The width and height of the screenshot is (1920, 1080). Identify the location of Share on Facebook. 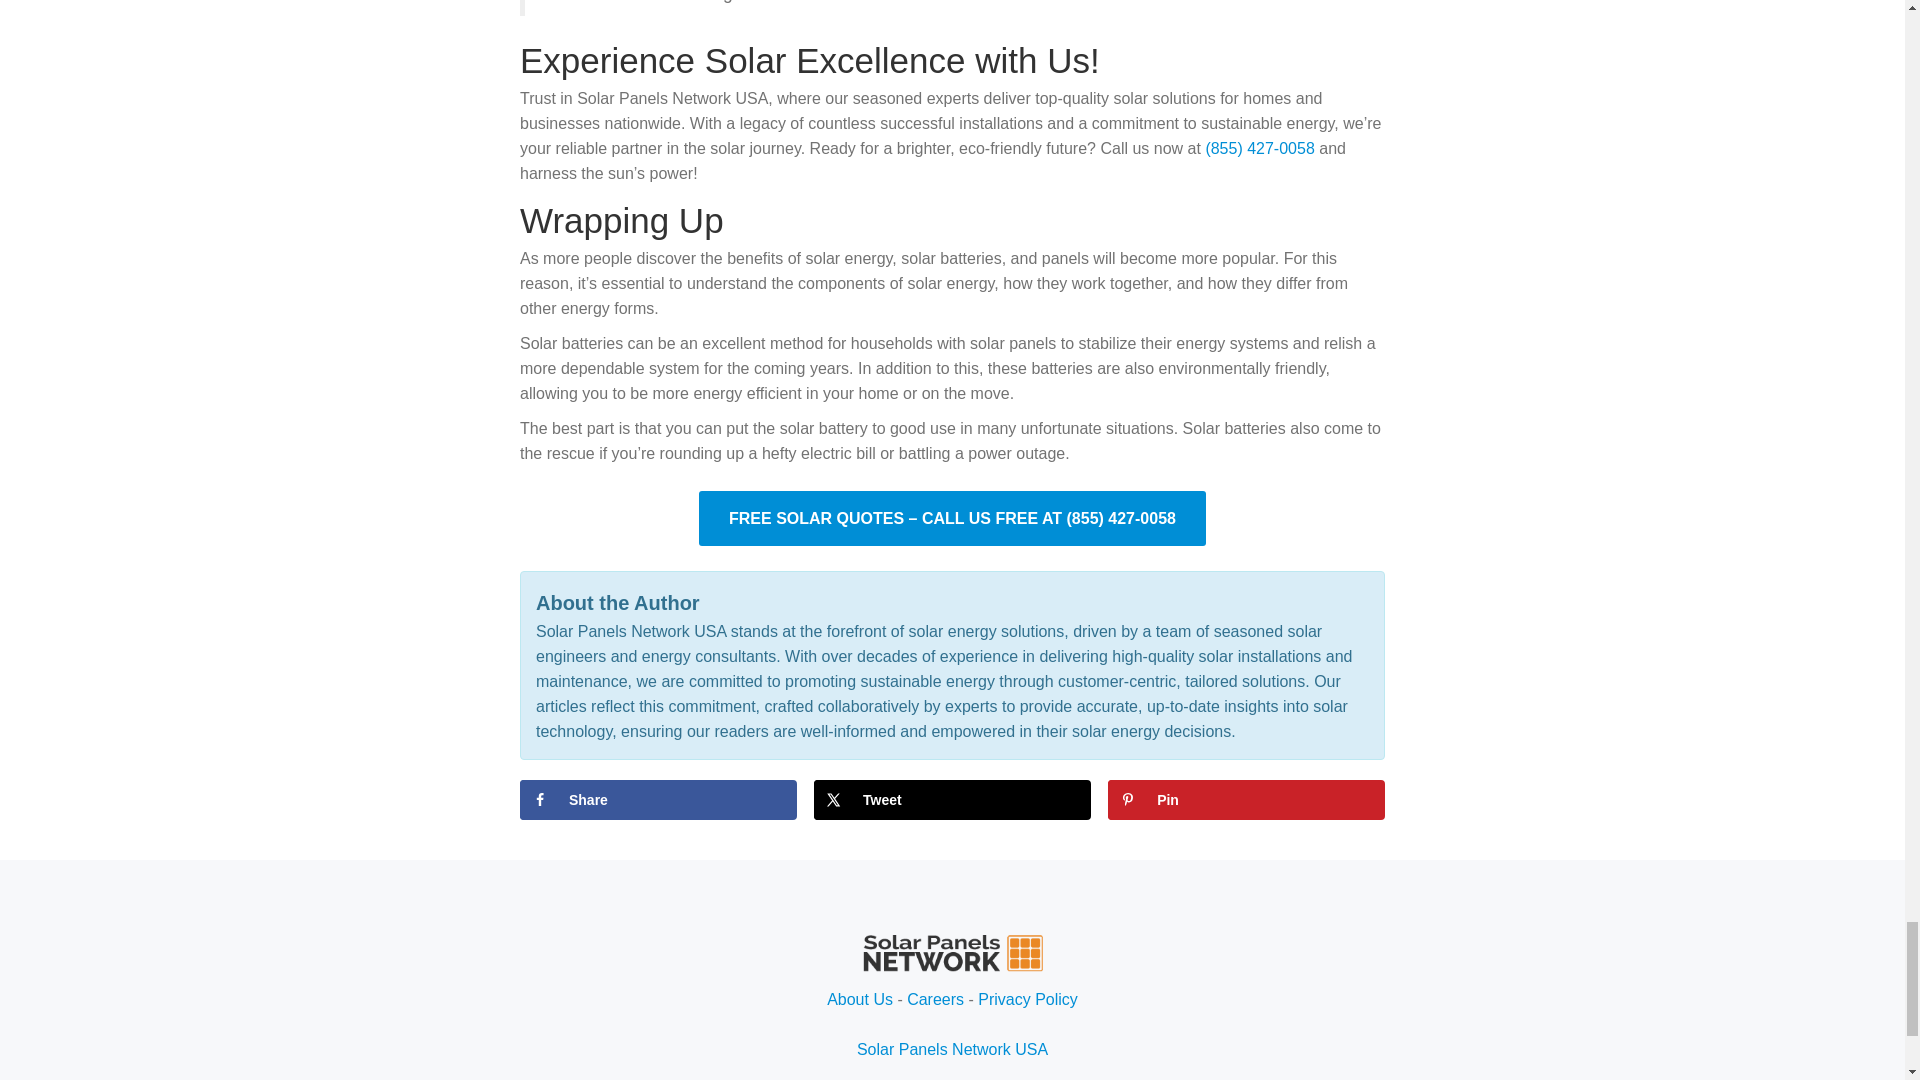
(658, 799).